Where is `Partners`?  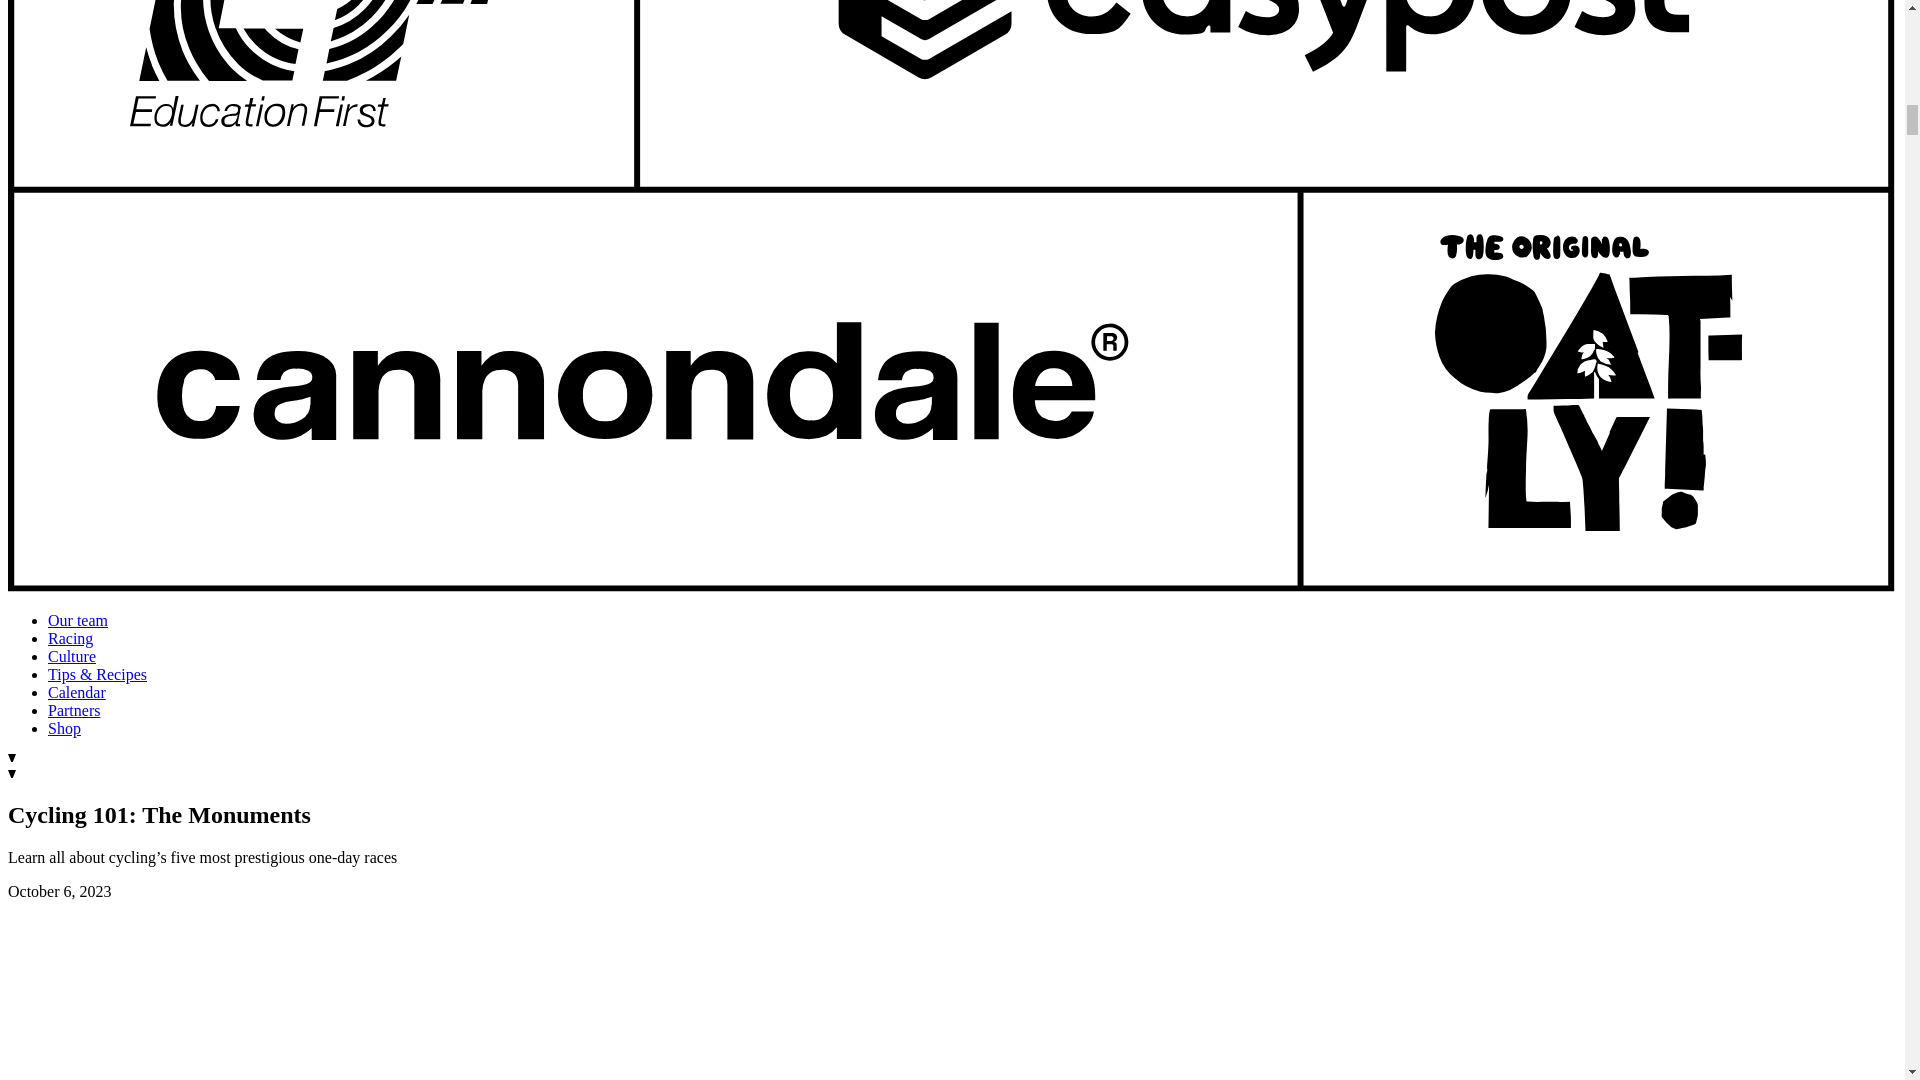
Partners is located at coordinates (74, 710).